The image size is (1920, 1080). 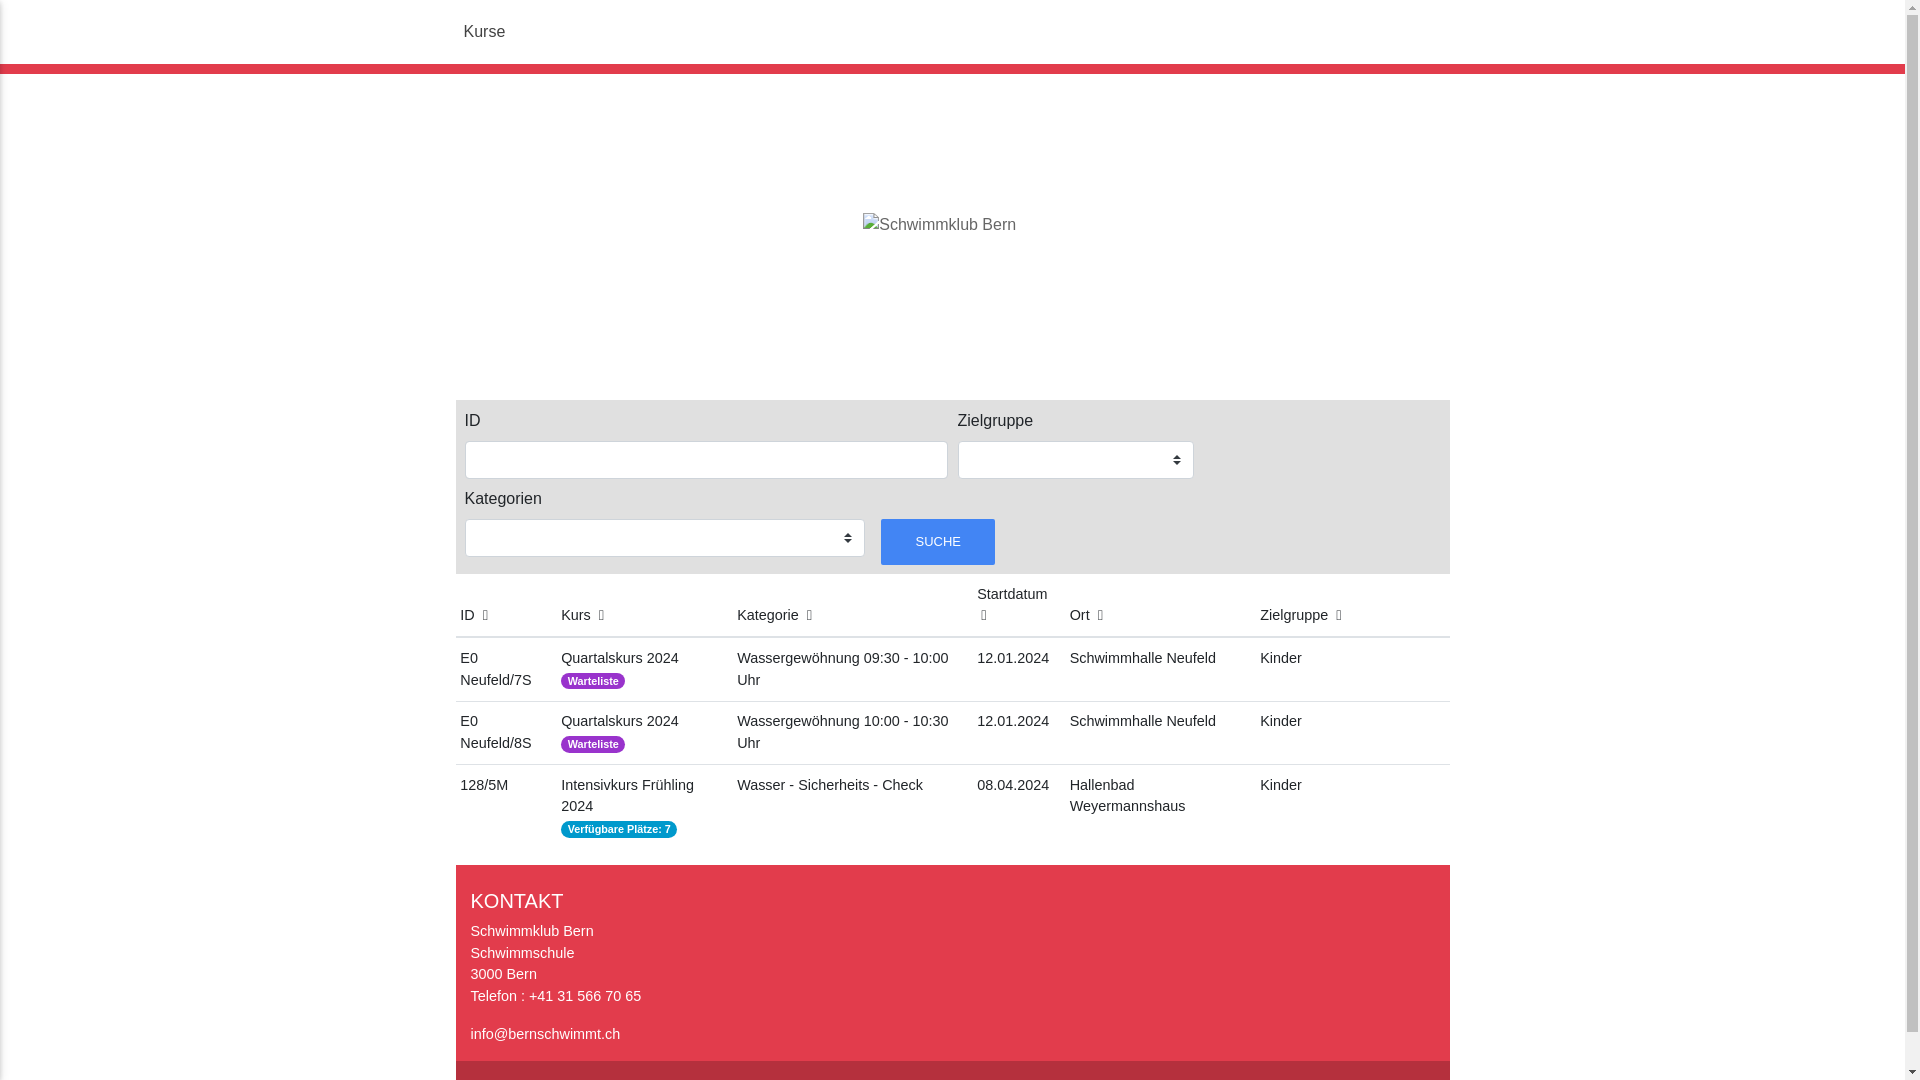 What do you see at coordinates (1300, 615) in the screenshot?
I see `Zielgruppe` at bounding box center [1300, 615].